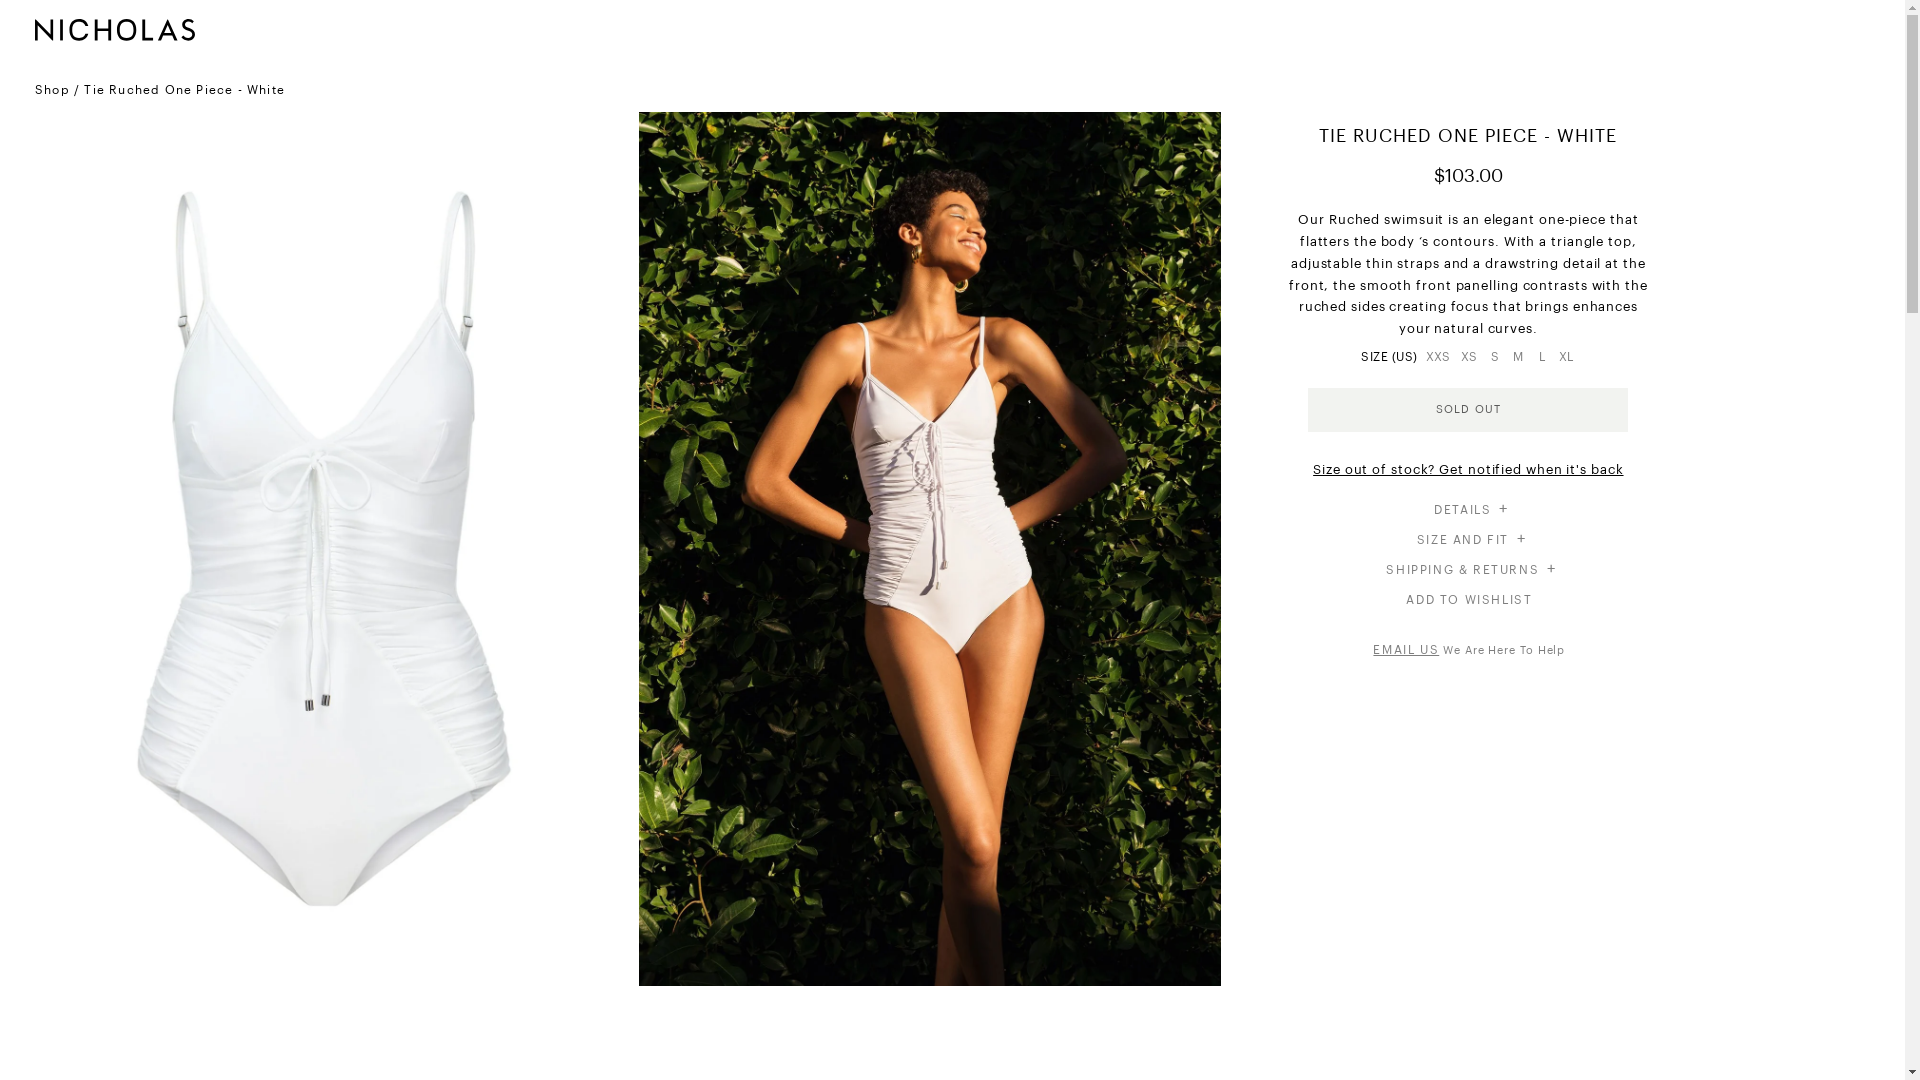  Describe the element at coordinates (1469, 570) in the screenshot. I see `SHIPPING & RETURNS+` at that location.